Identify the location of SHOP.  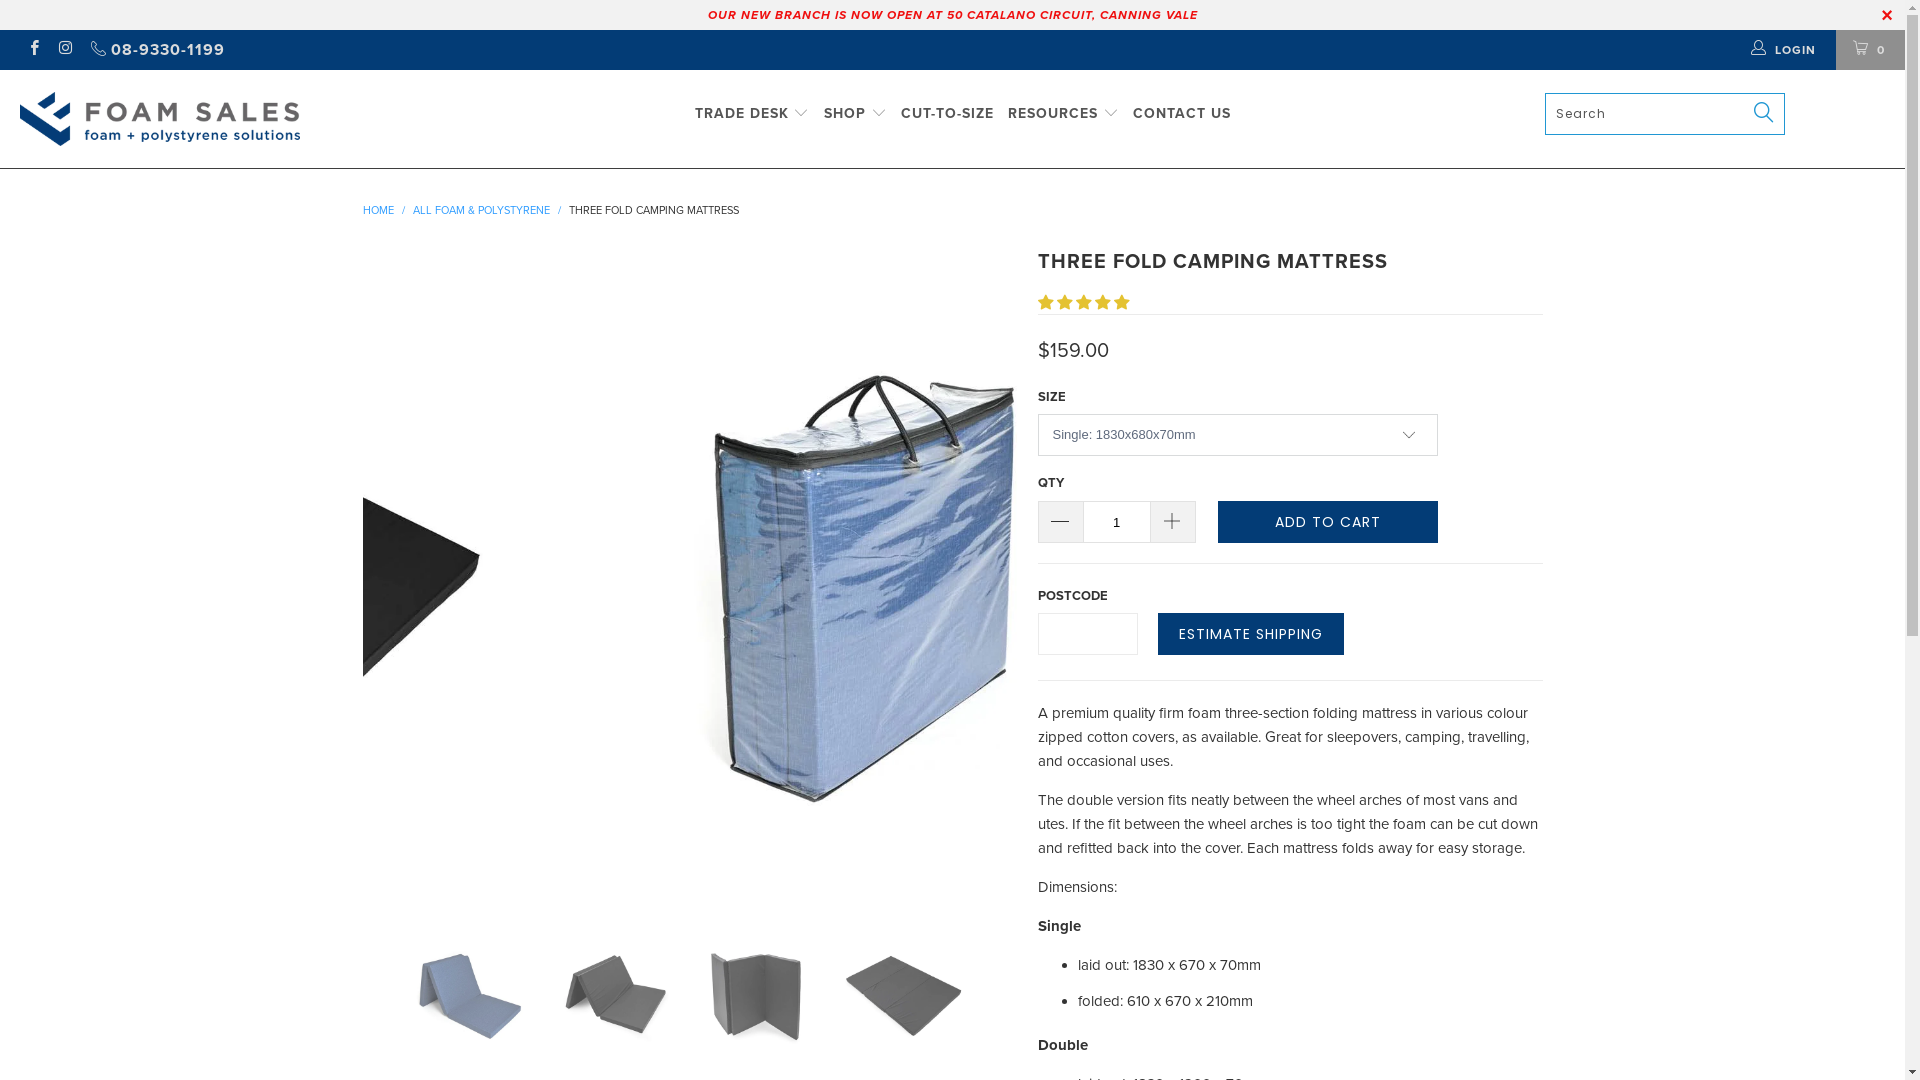
(856, 114).